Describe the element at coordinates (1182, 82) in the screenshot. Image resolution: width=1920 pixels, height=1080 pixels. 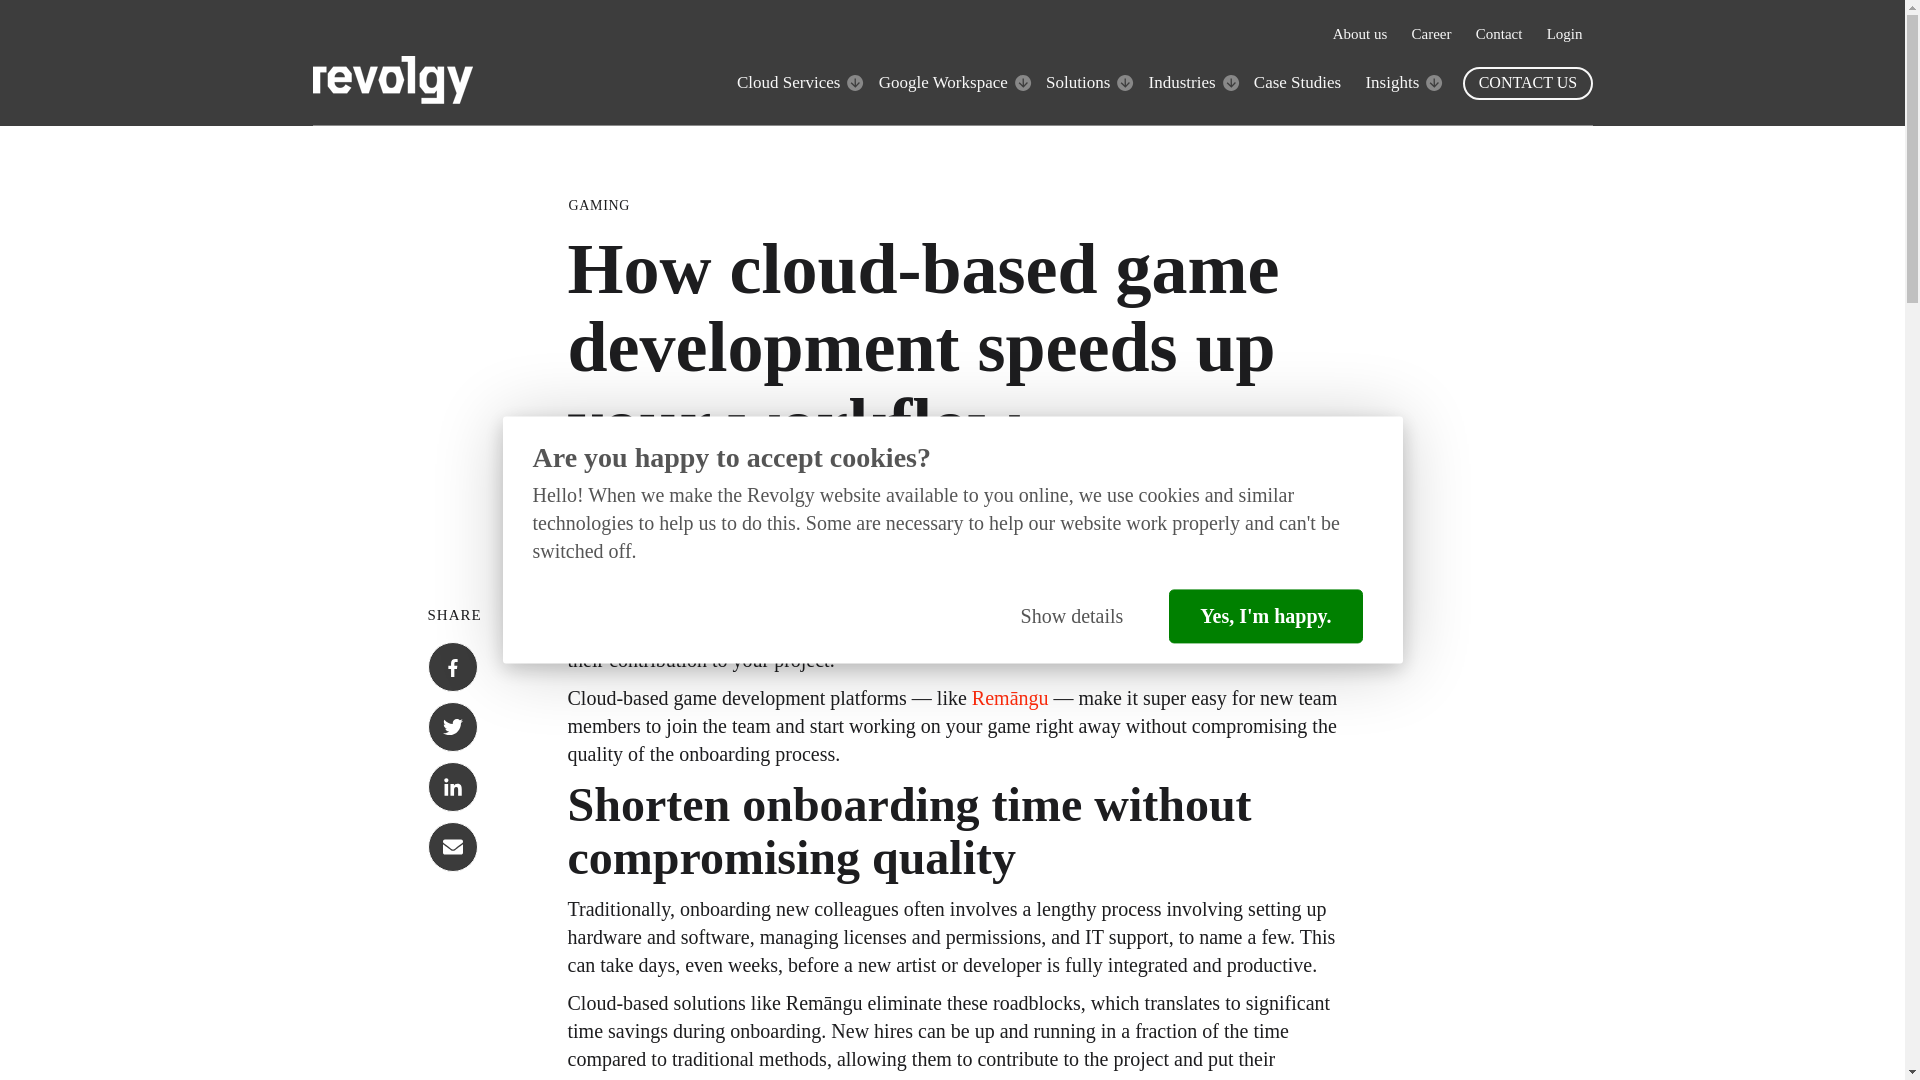
I see `Industries` at that location.